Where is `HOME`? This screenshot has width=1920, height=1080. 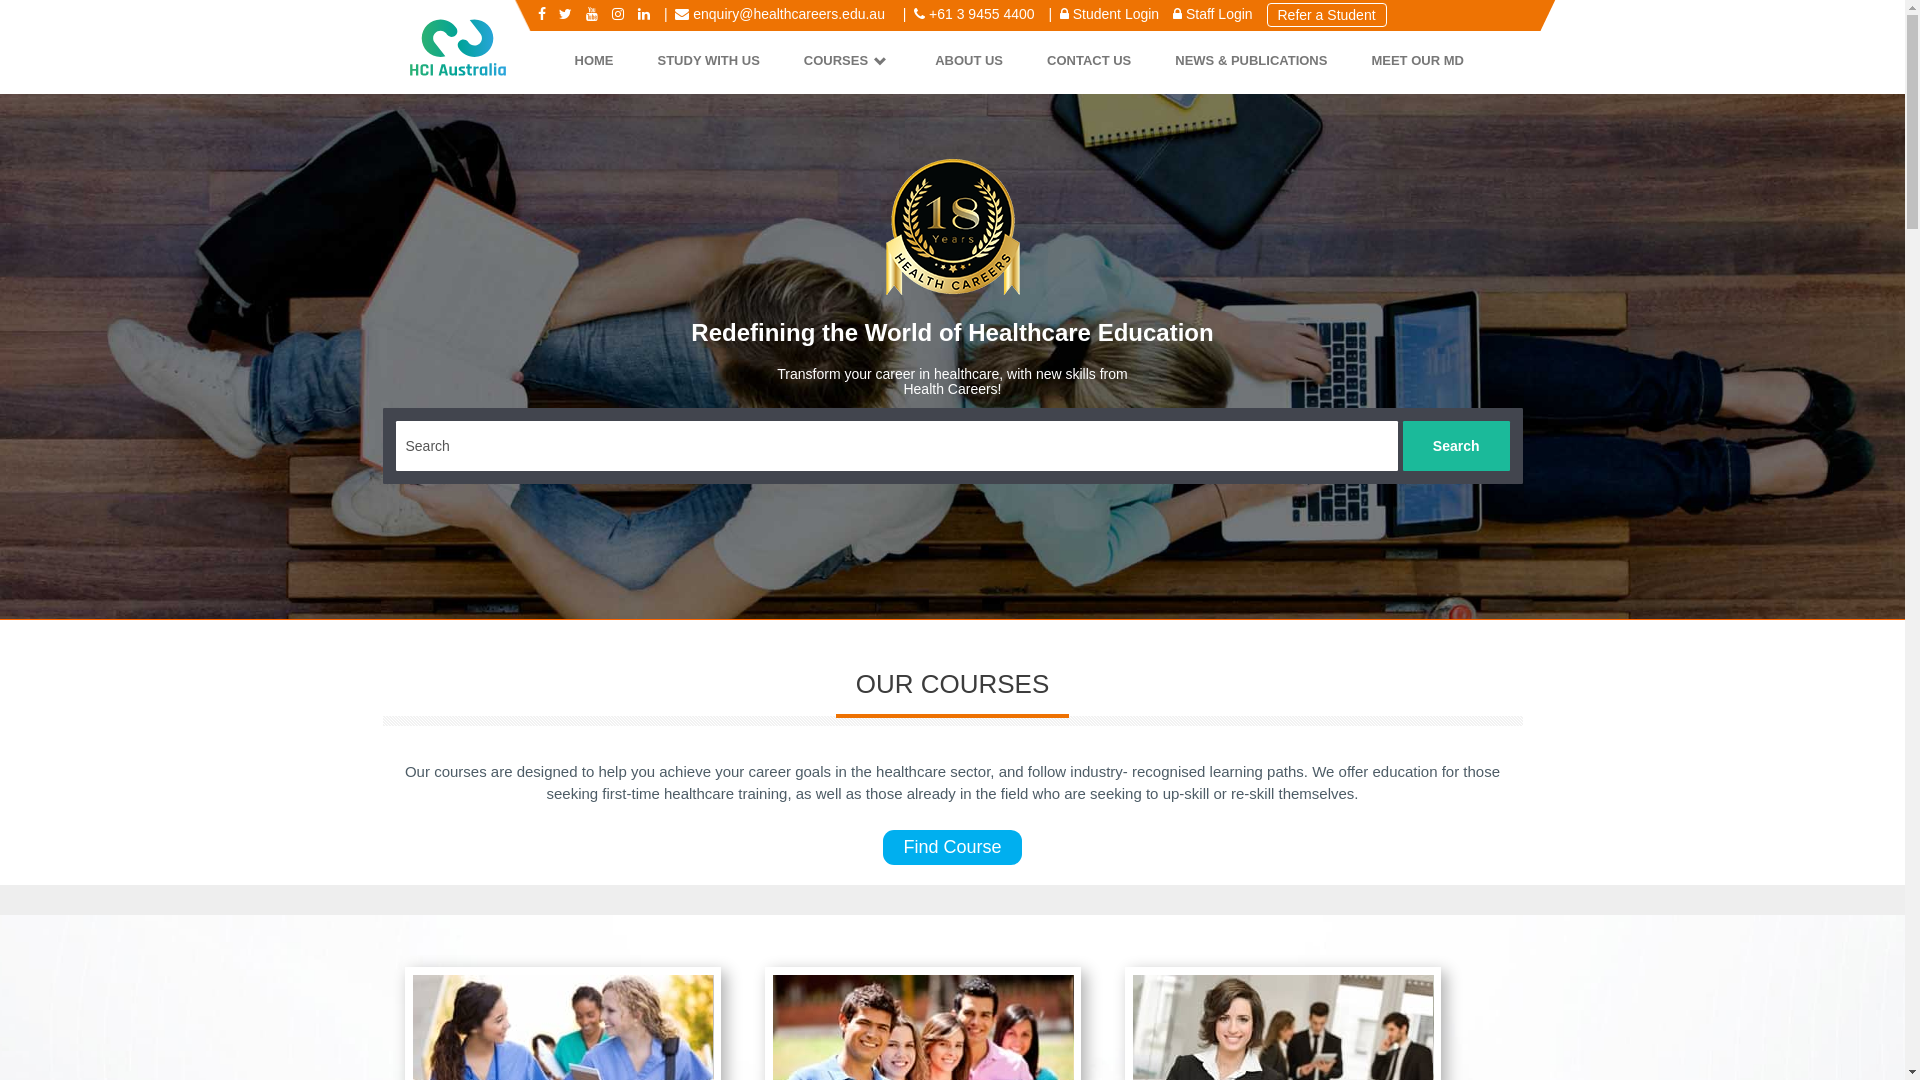
HOME is located at coordinates (594, 62).